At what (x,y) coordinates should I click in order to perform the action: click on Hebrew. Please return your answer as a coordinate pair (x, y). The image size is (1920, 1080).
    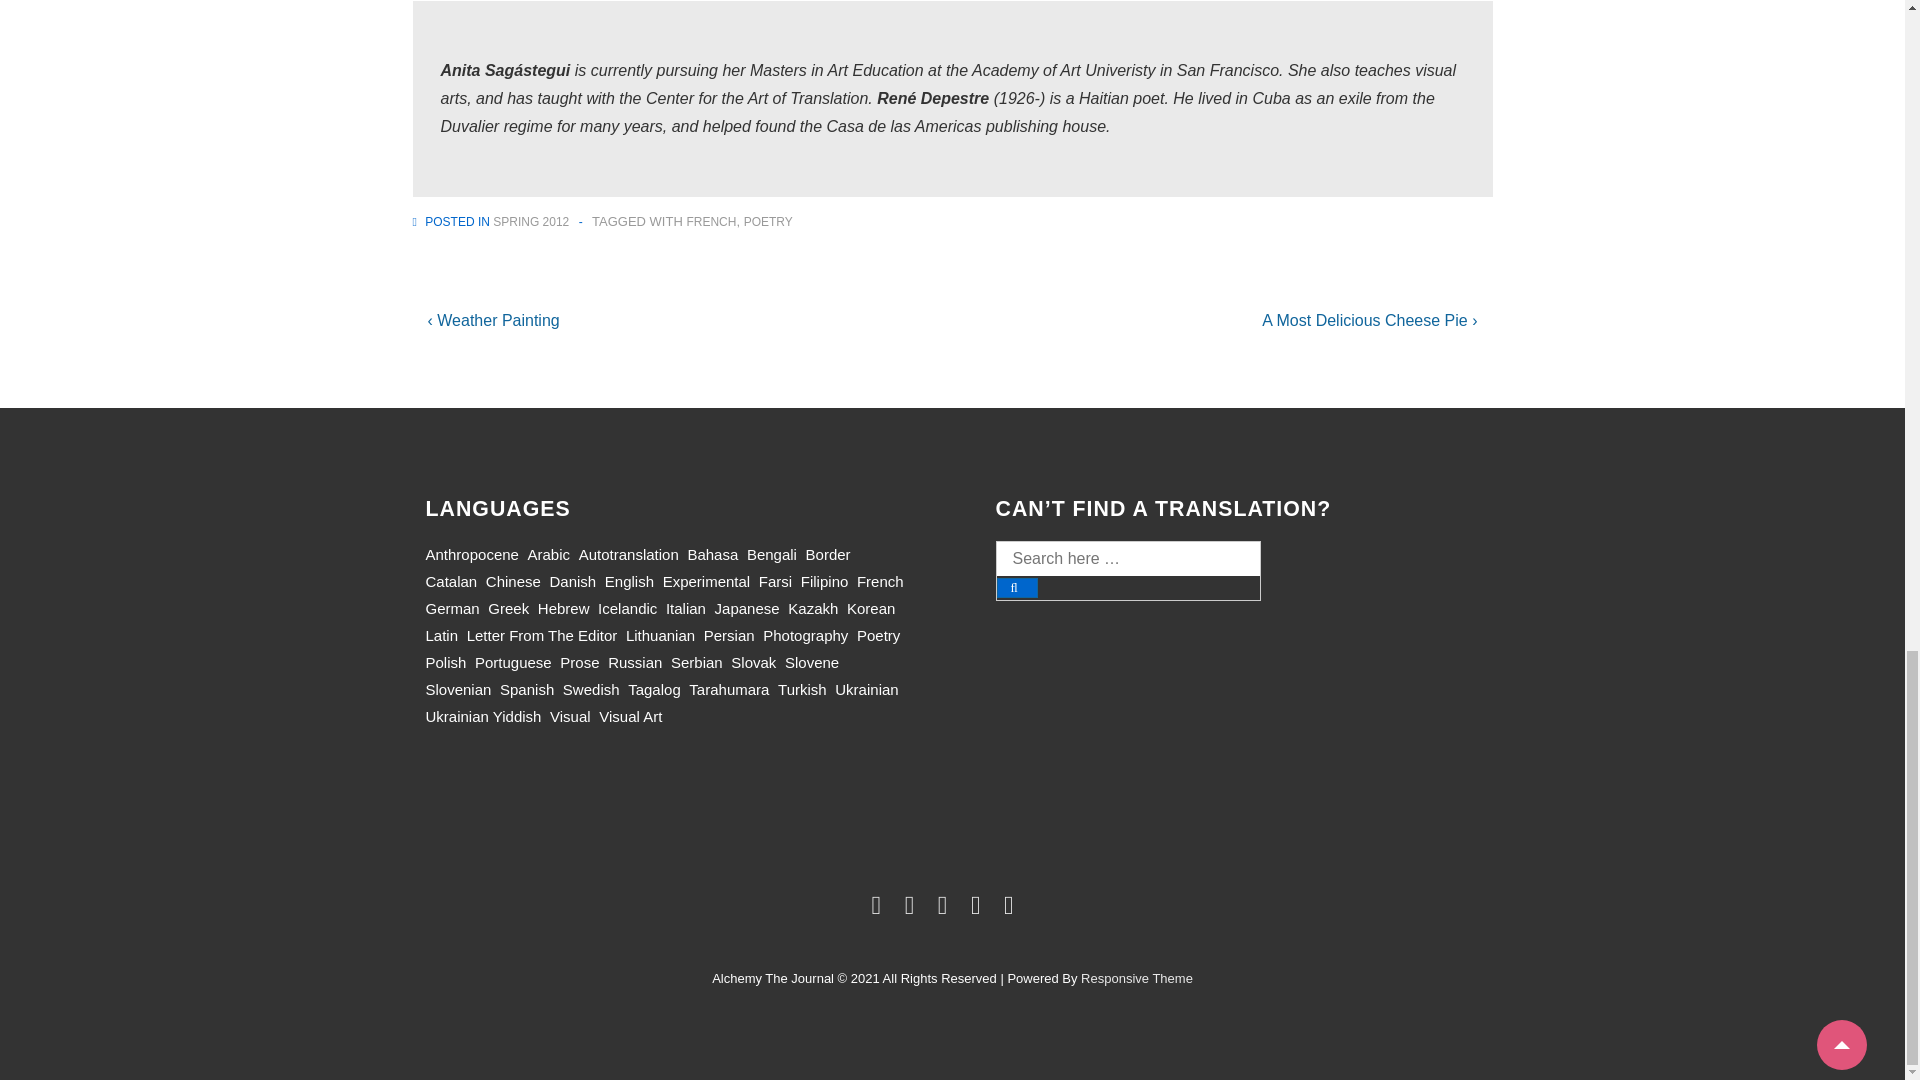
    Looking at the image, I should click on (563, 608).